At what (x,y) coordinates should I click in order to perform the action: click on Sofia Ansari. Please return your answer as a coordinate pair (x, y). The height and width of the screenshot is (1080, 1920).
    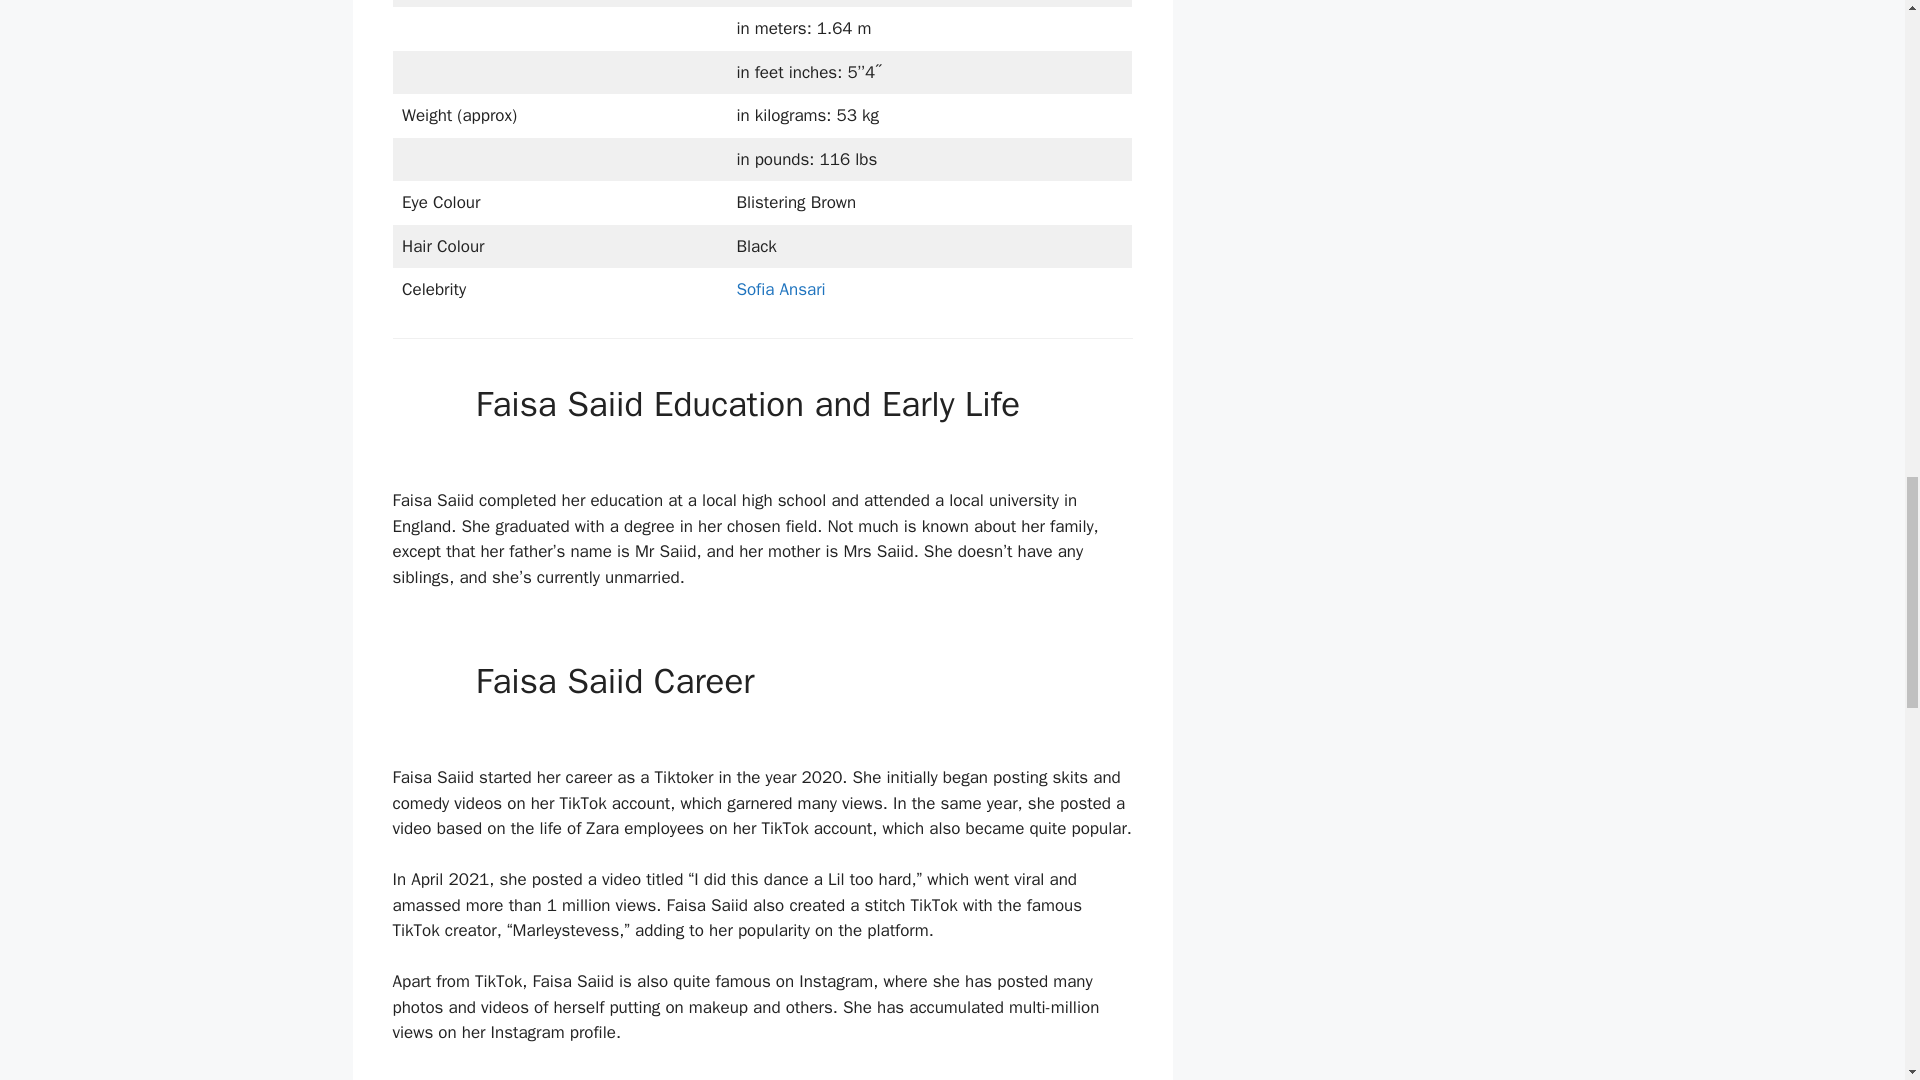
    Looking at the image, I should click on (780, 289).